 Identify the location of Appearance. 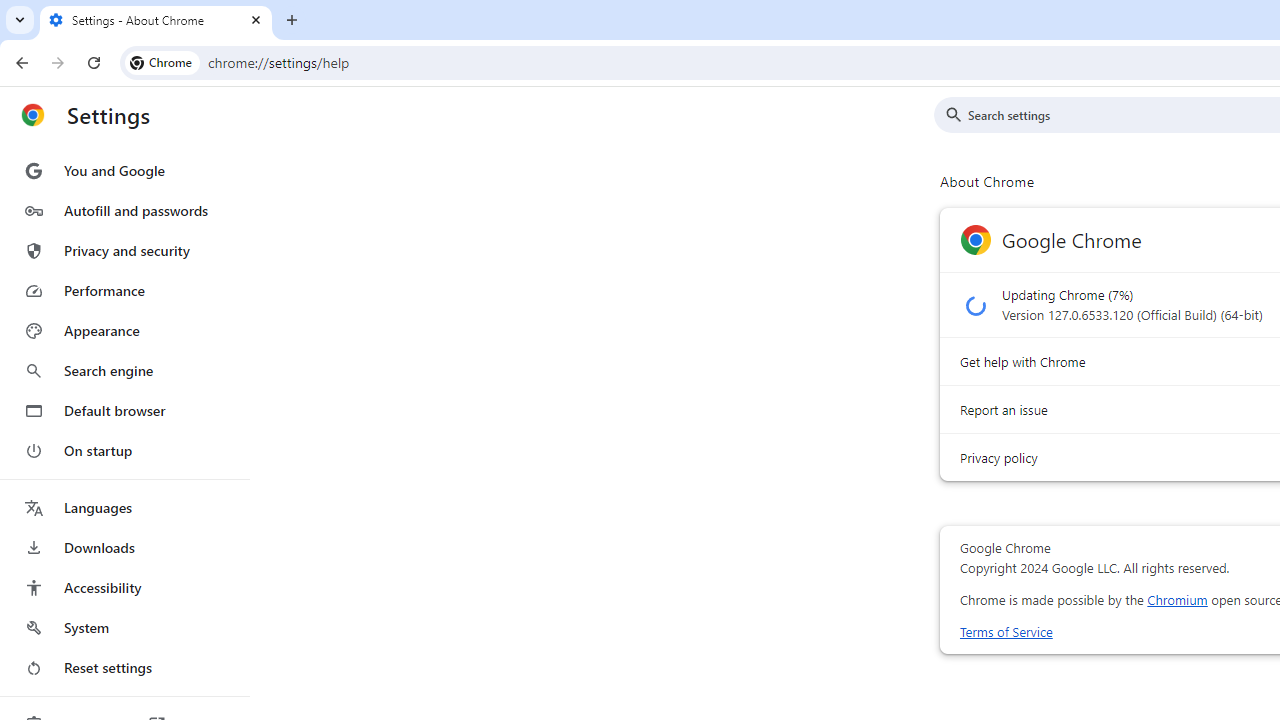
(124, 331).